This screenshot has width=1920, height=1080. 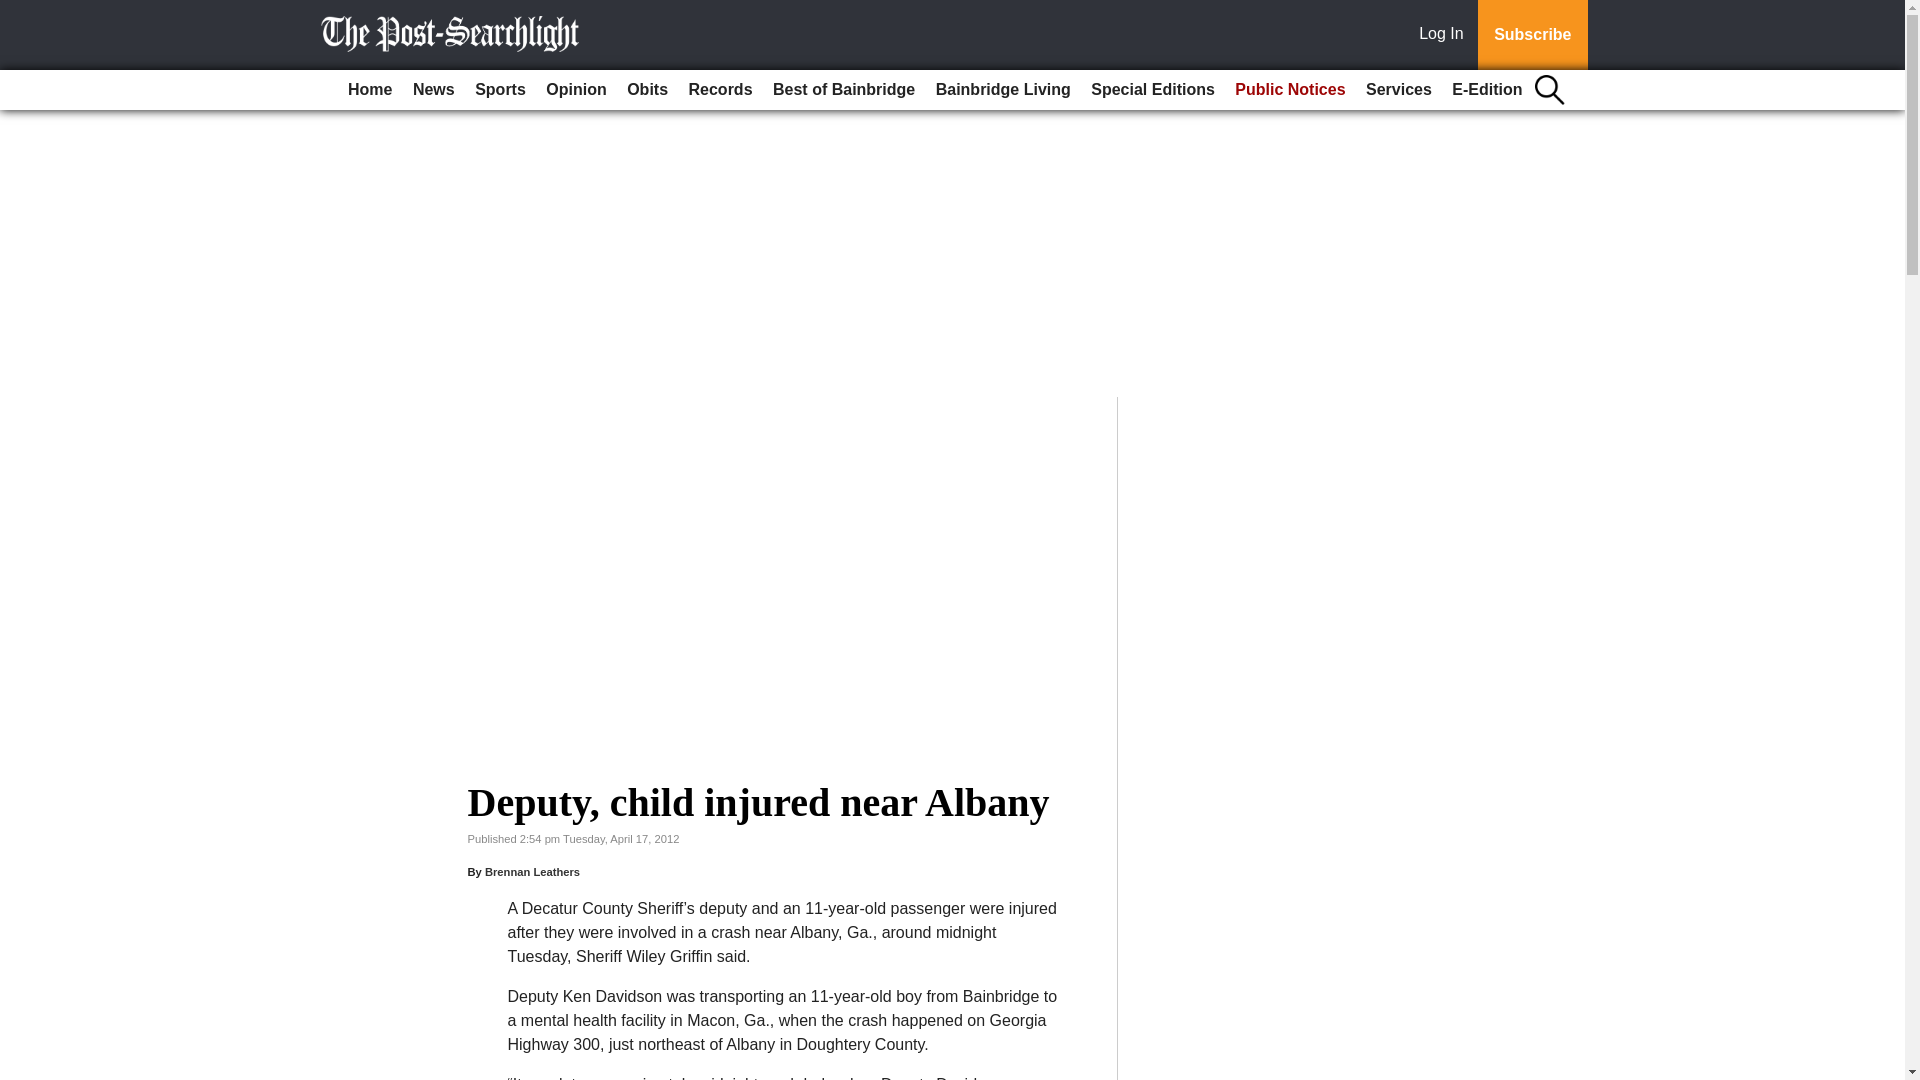 I want to click on News, so click(x=434, y=90).